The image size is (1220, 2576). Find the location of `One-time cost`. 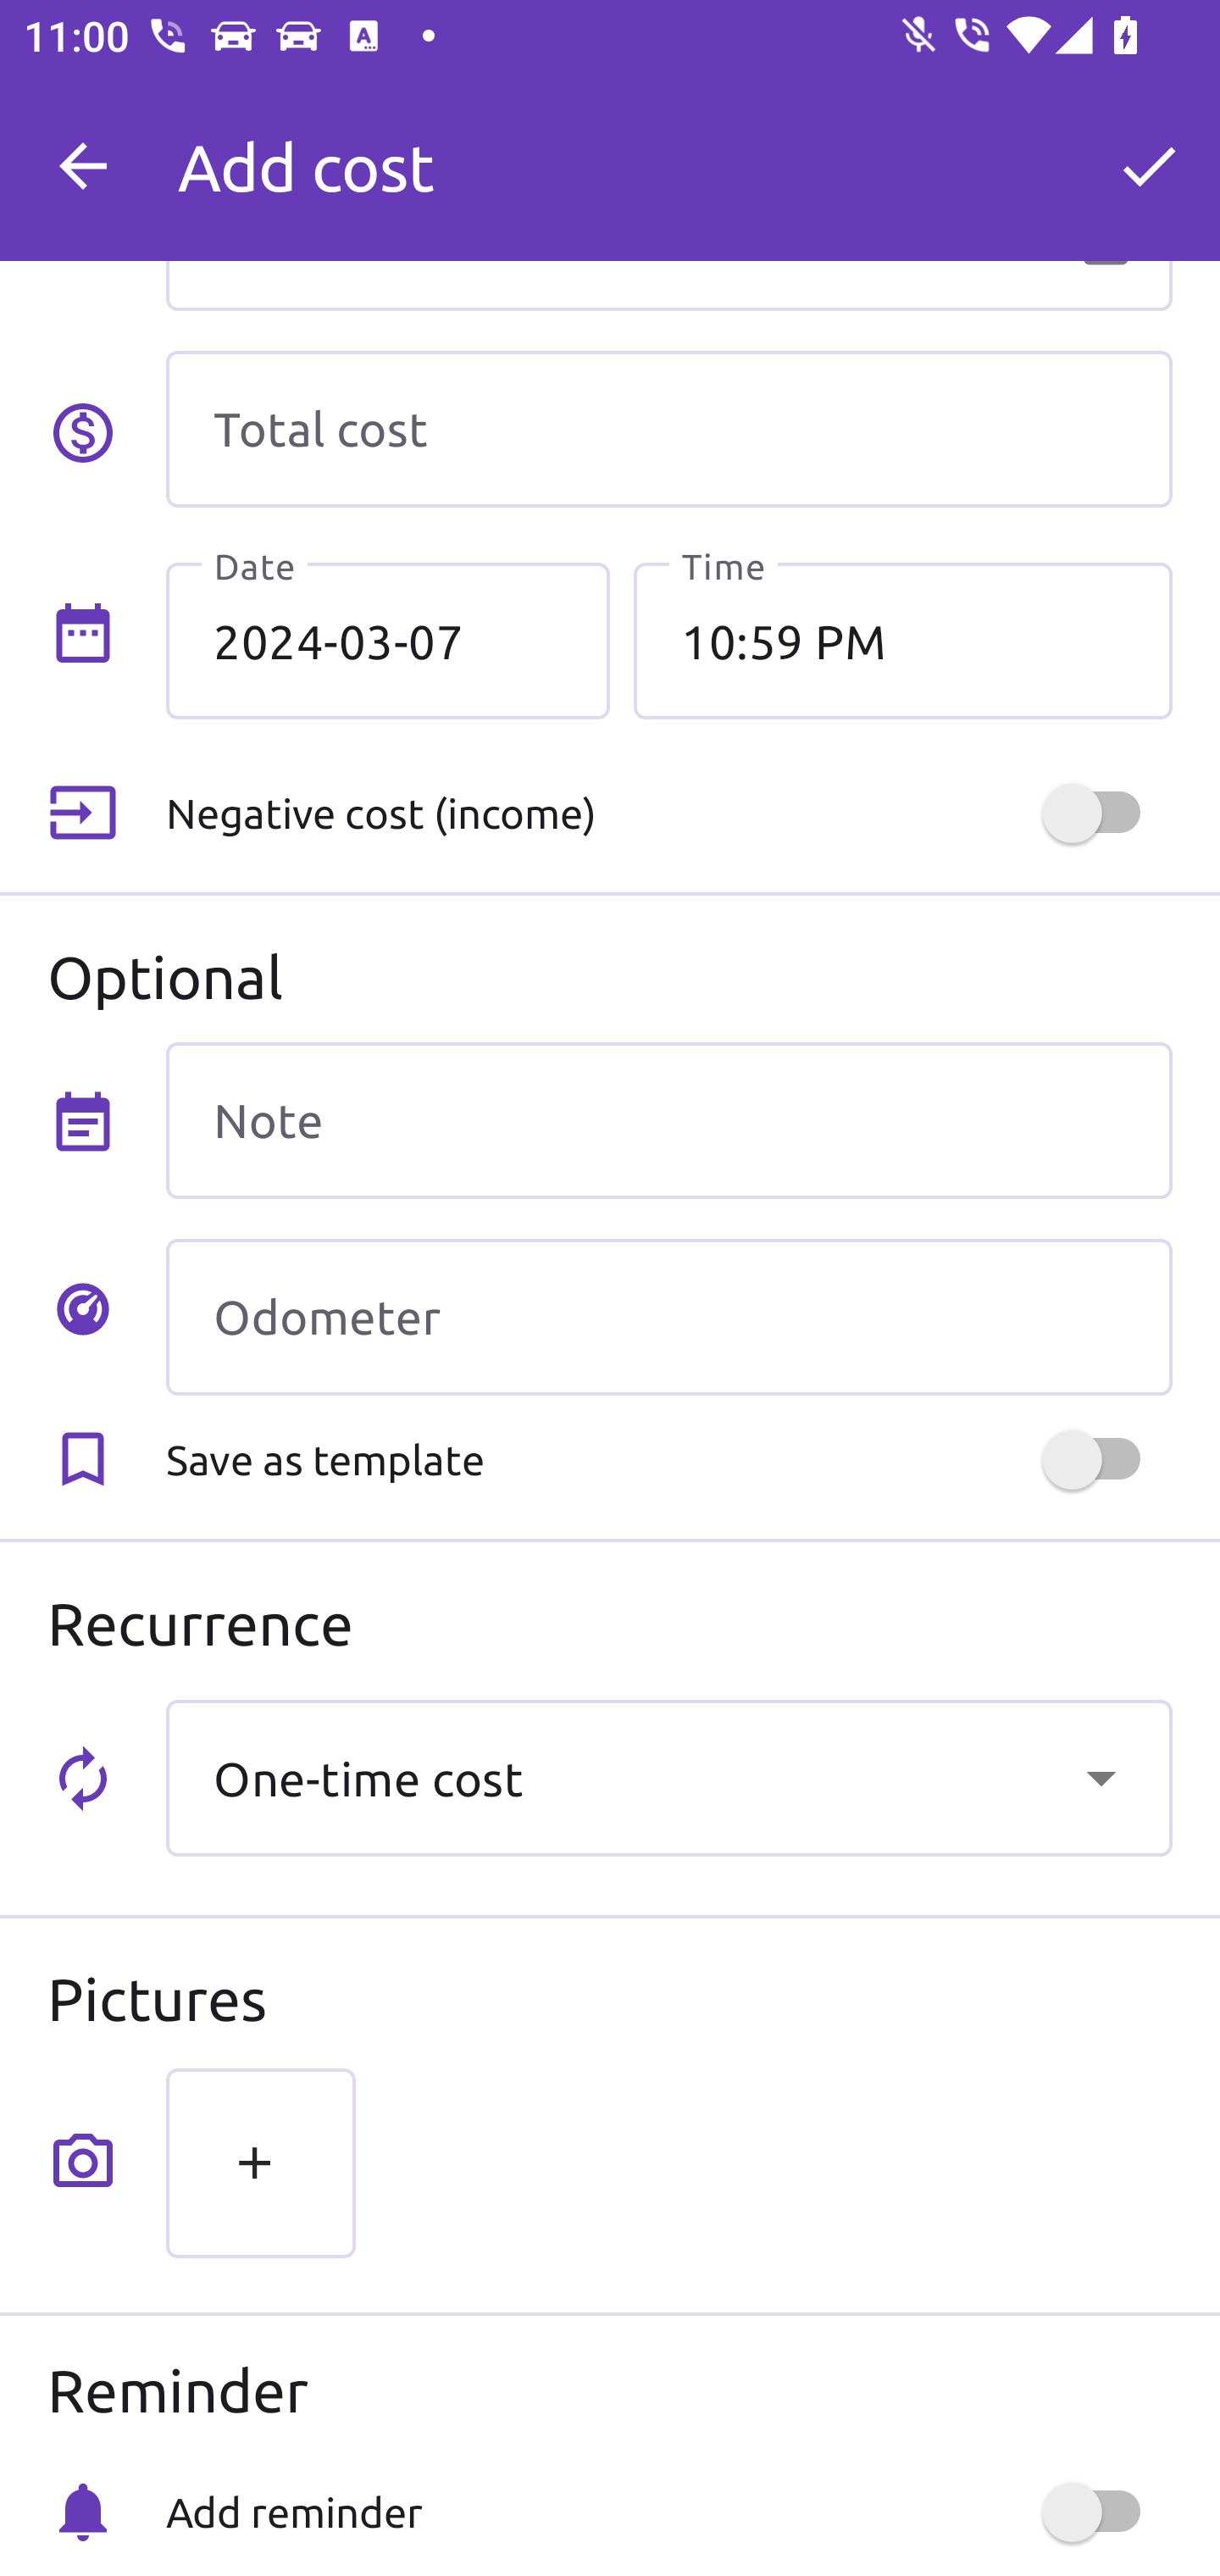

One-time cost is located at coordinates (668, 1778).